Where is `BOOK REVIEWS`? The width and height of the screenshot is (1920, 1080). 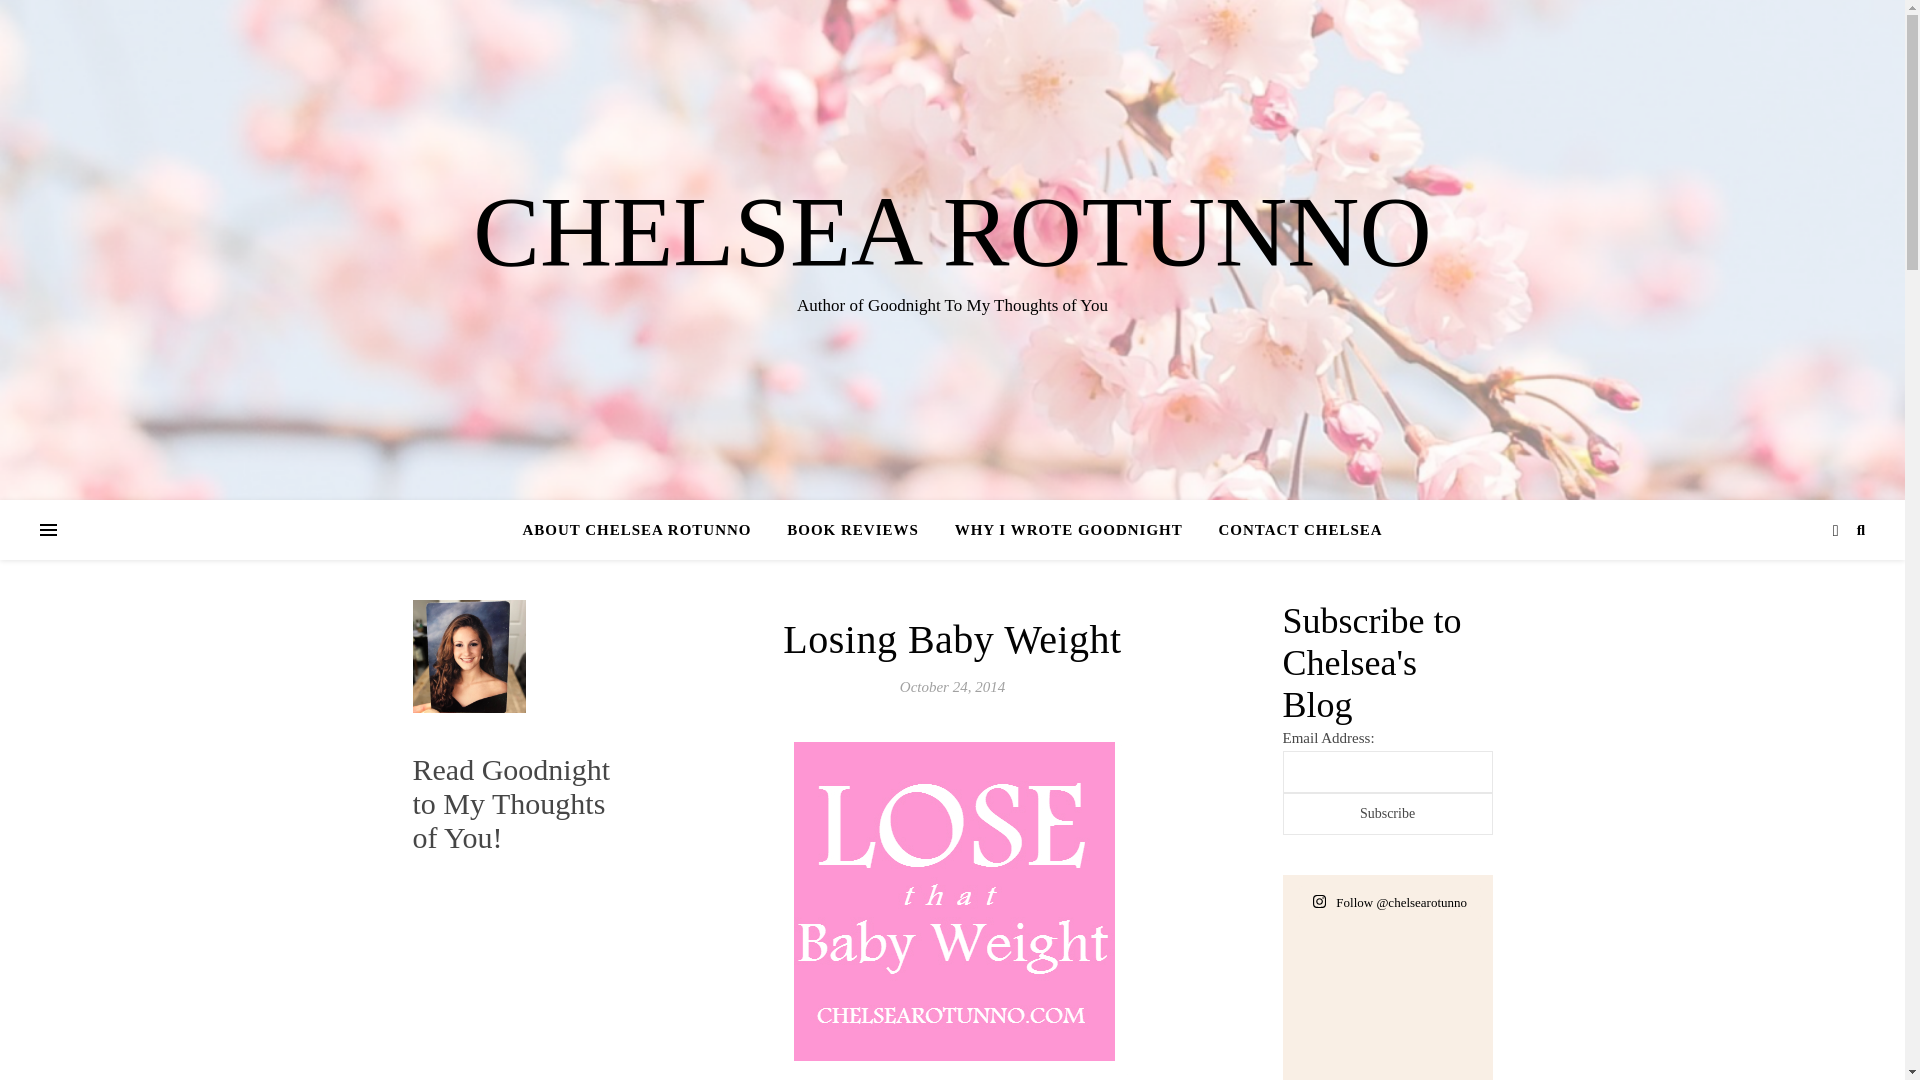
BOOK REVIEWS is located at coordinates (853, 530).